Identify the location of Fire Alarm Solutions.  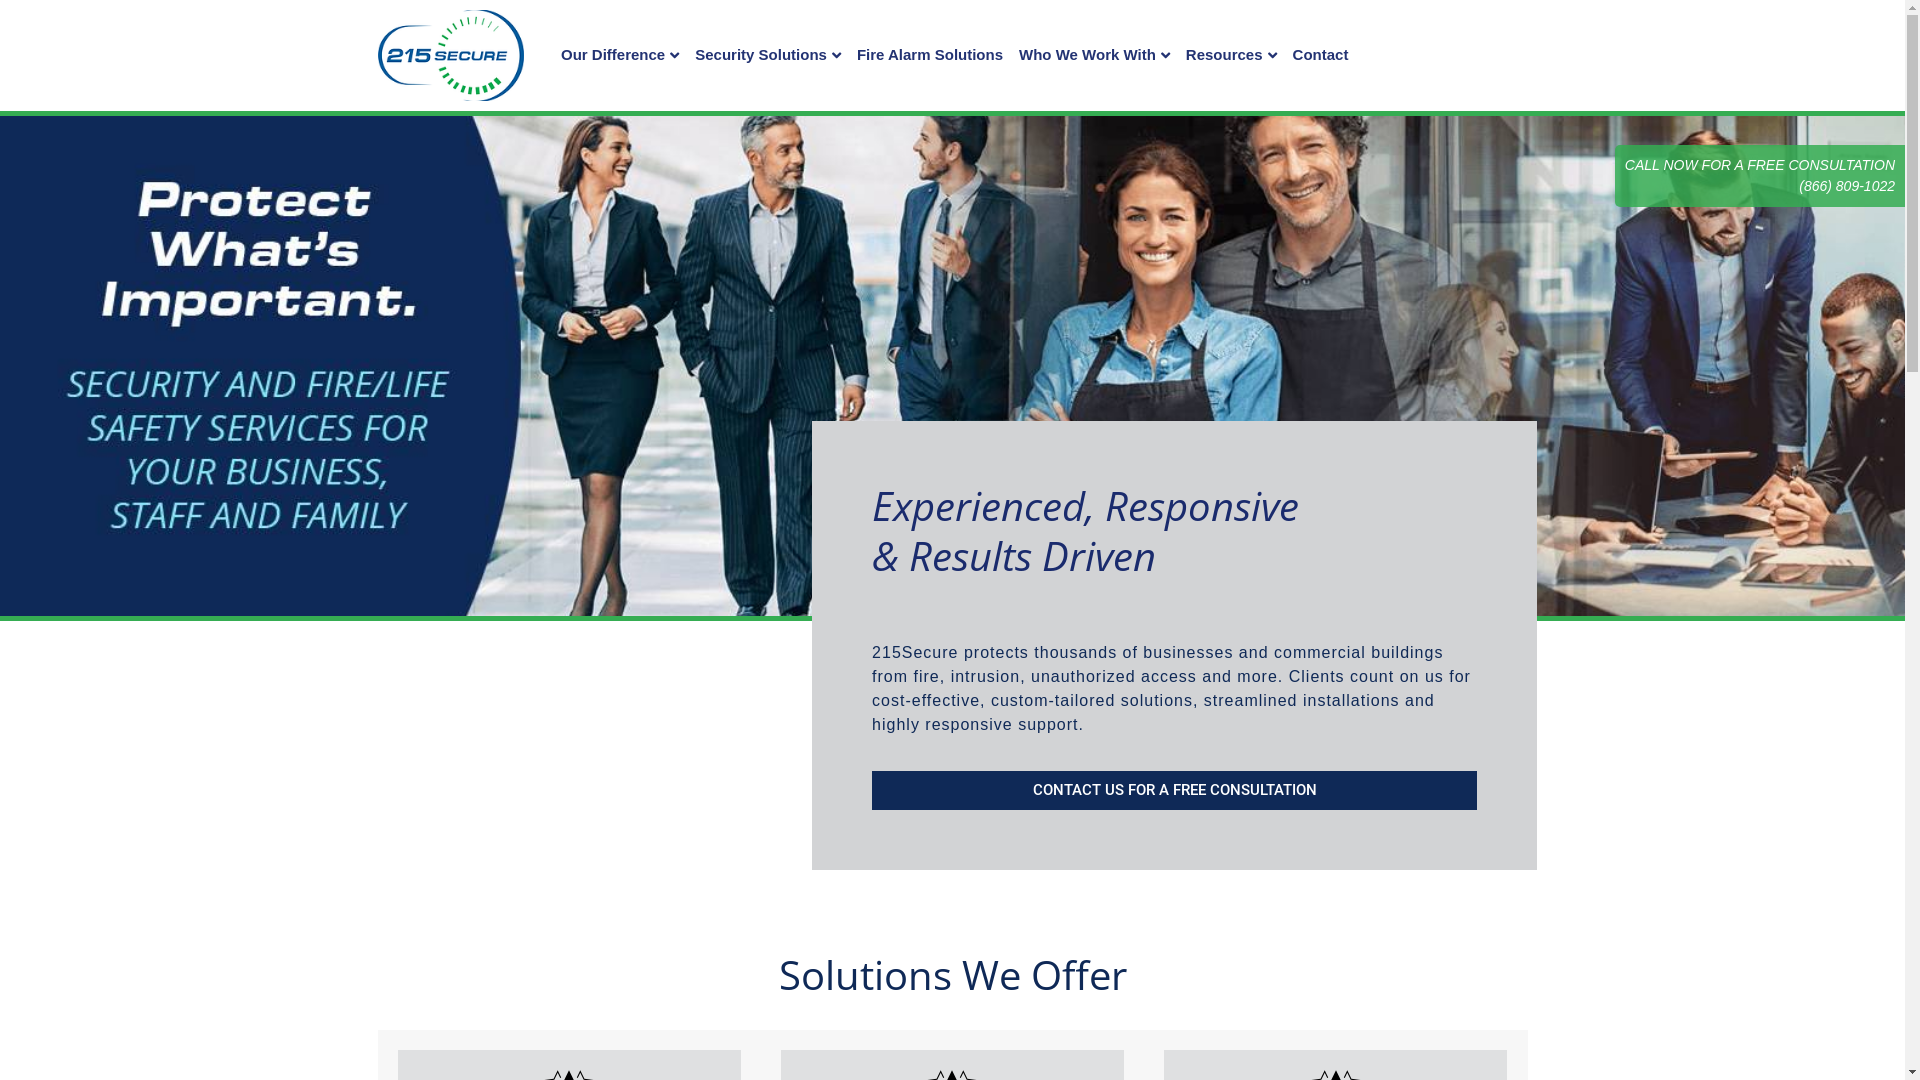
(930, 54).